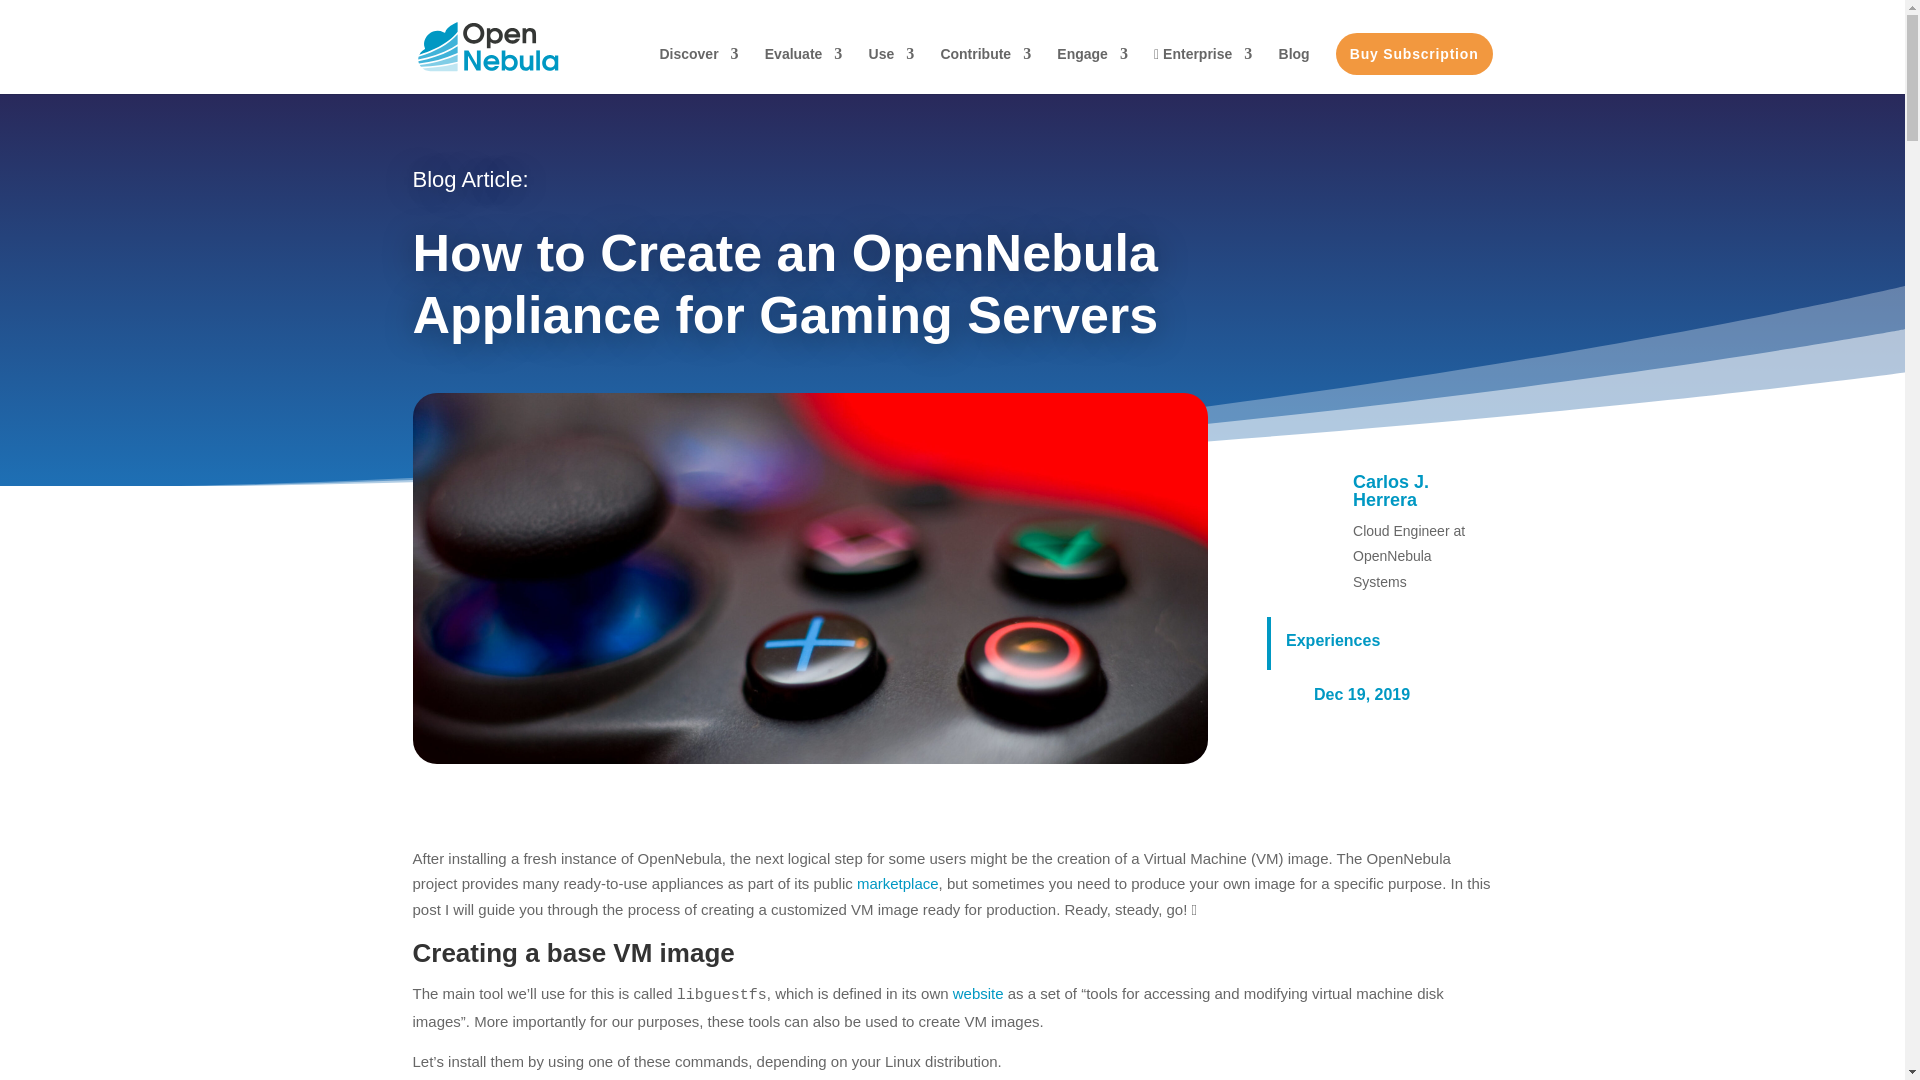 The image size is (1920, 1080). Describe the element at coordinates (892, 70) in the screenshot. I see `Use` at that location.